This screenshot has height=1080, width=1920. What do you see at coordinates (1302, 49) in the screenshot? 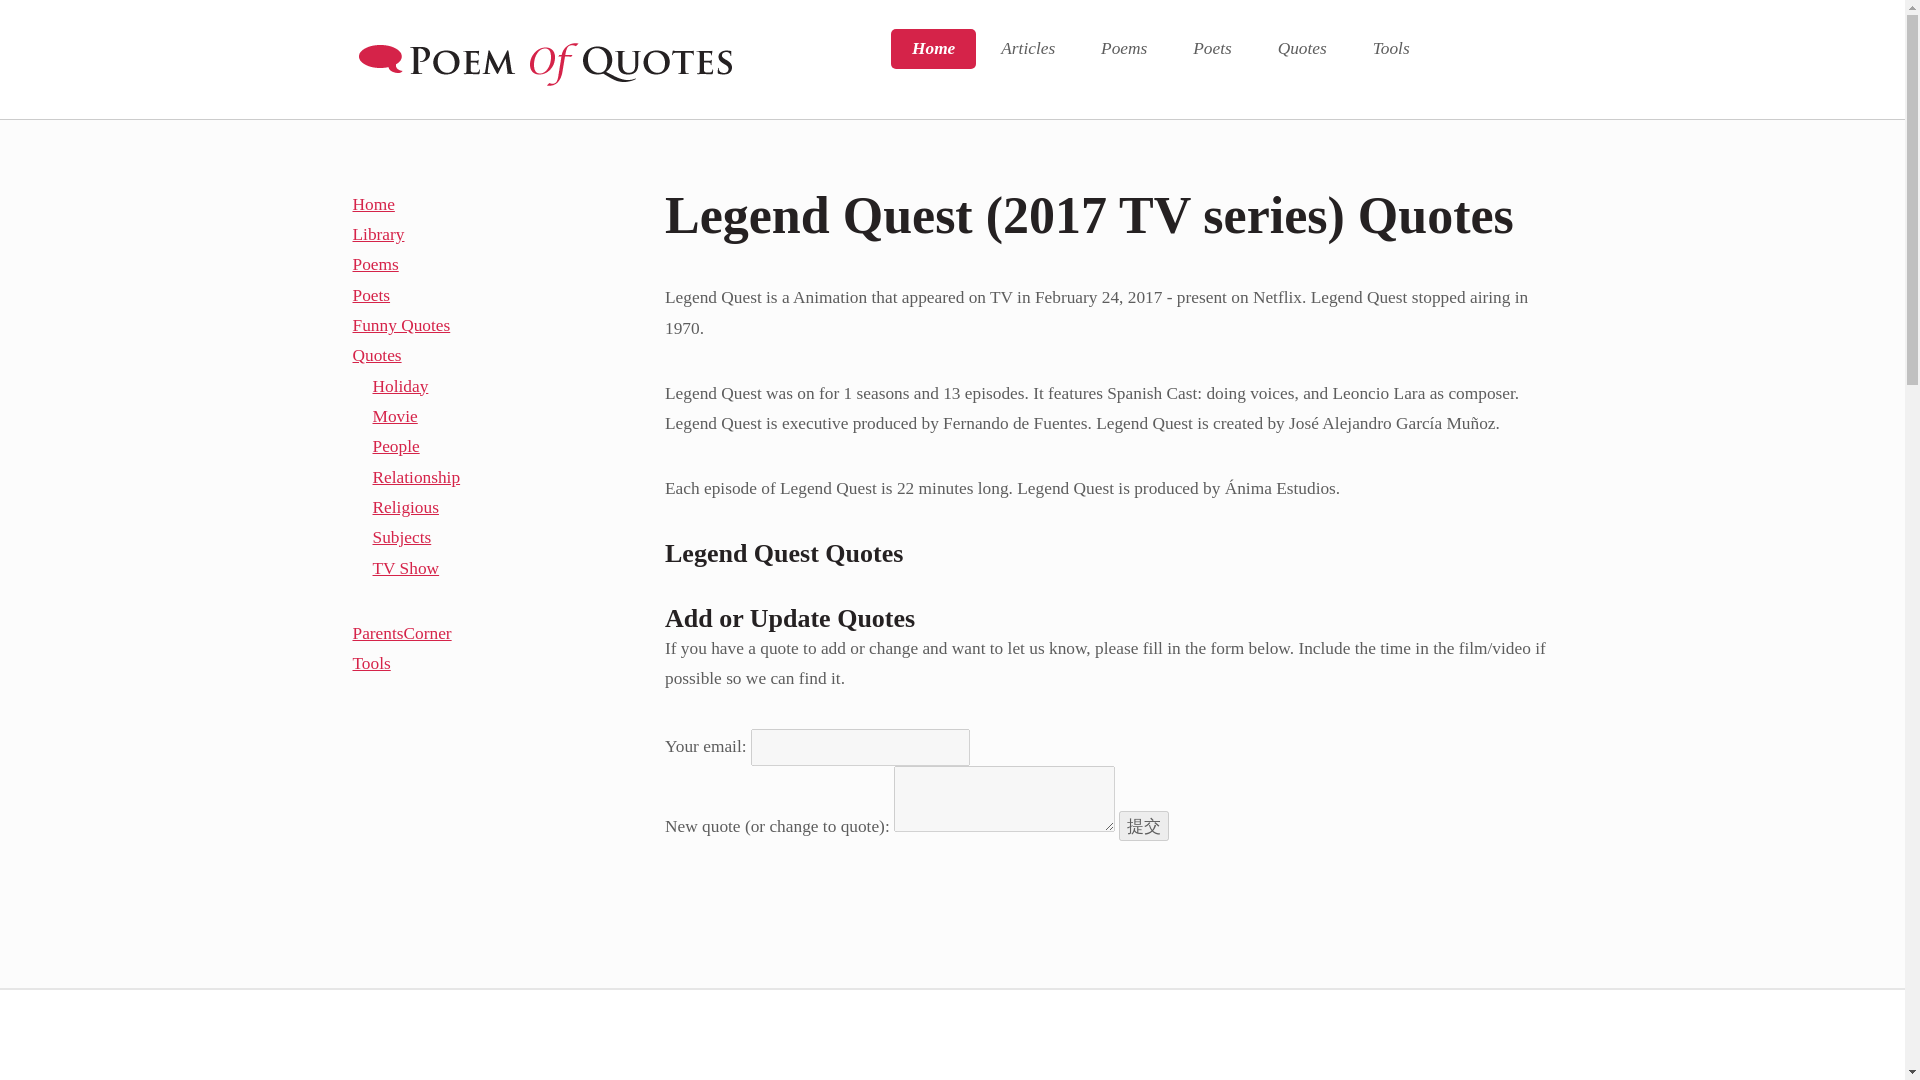
I see `Quotes` at bounding box center [1302, 49].